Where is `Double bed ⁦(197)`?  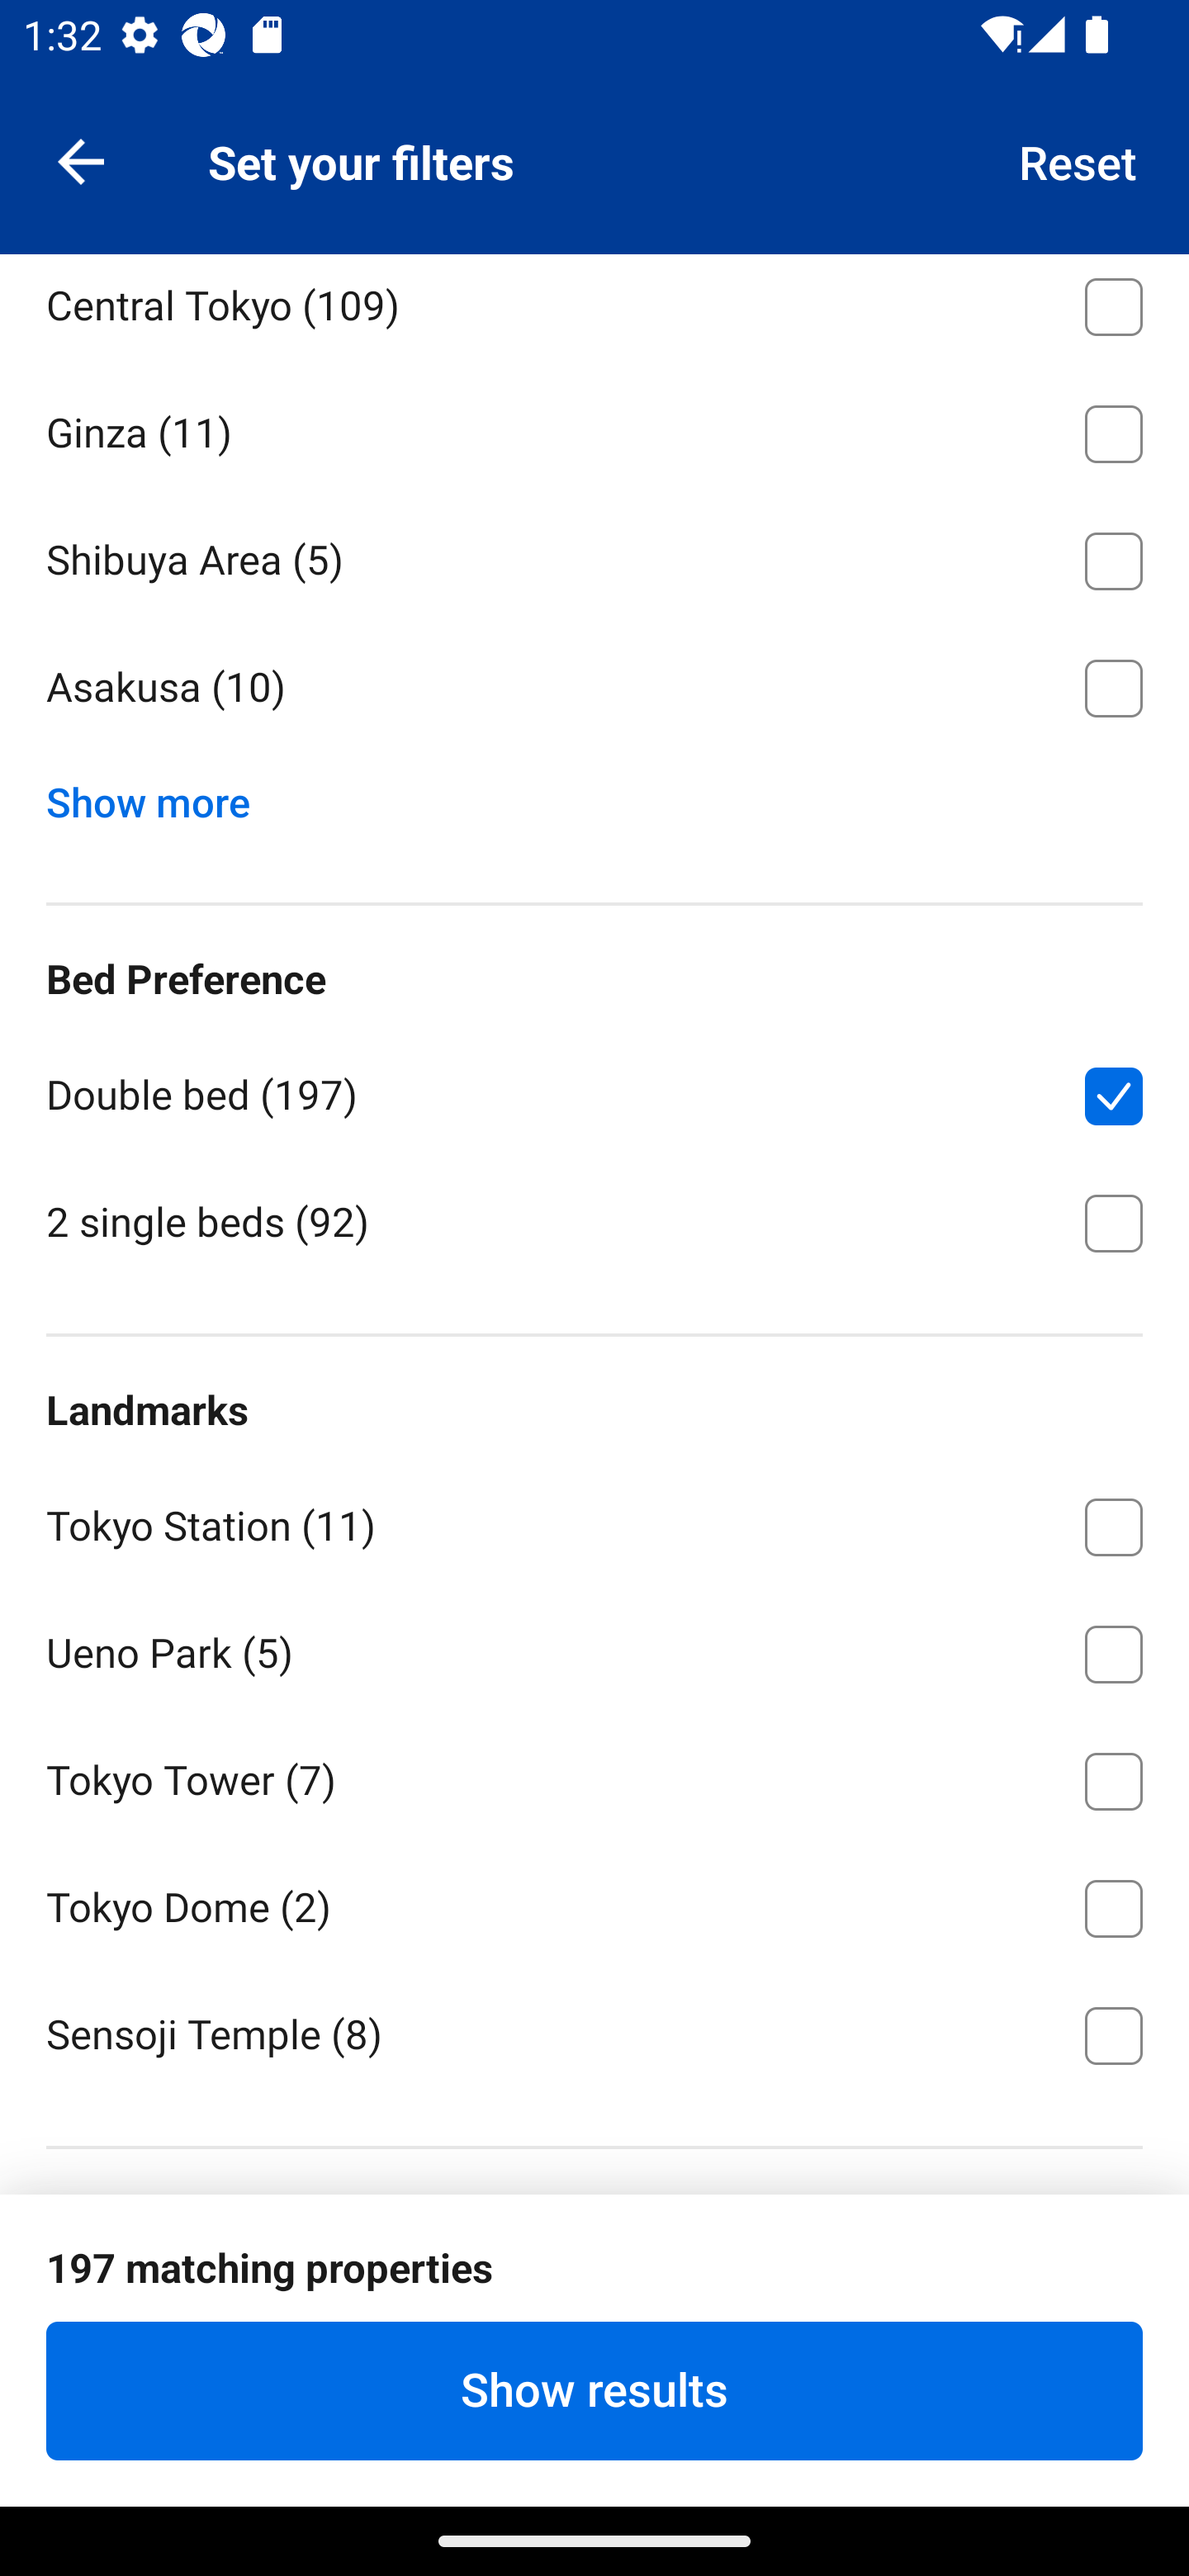 Double bed ⁦(197) is located at coordinates (594, 1090).